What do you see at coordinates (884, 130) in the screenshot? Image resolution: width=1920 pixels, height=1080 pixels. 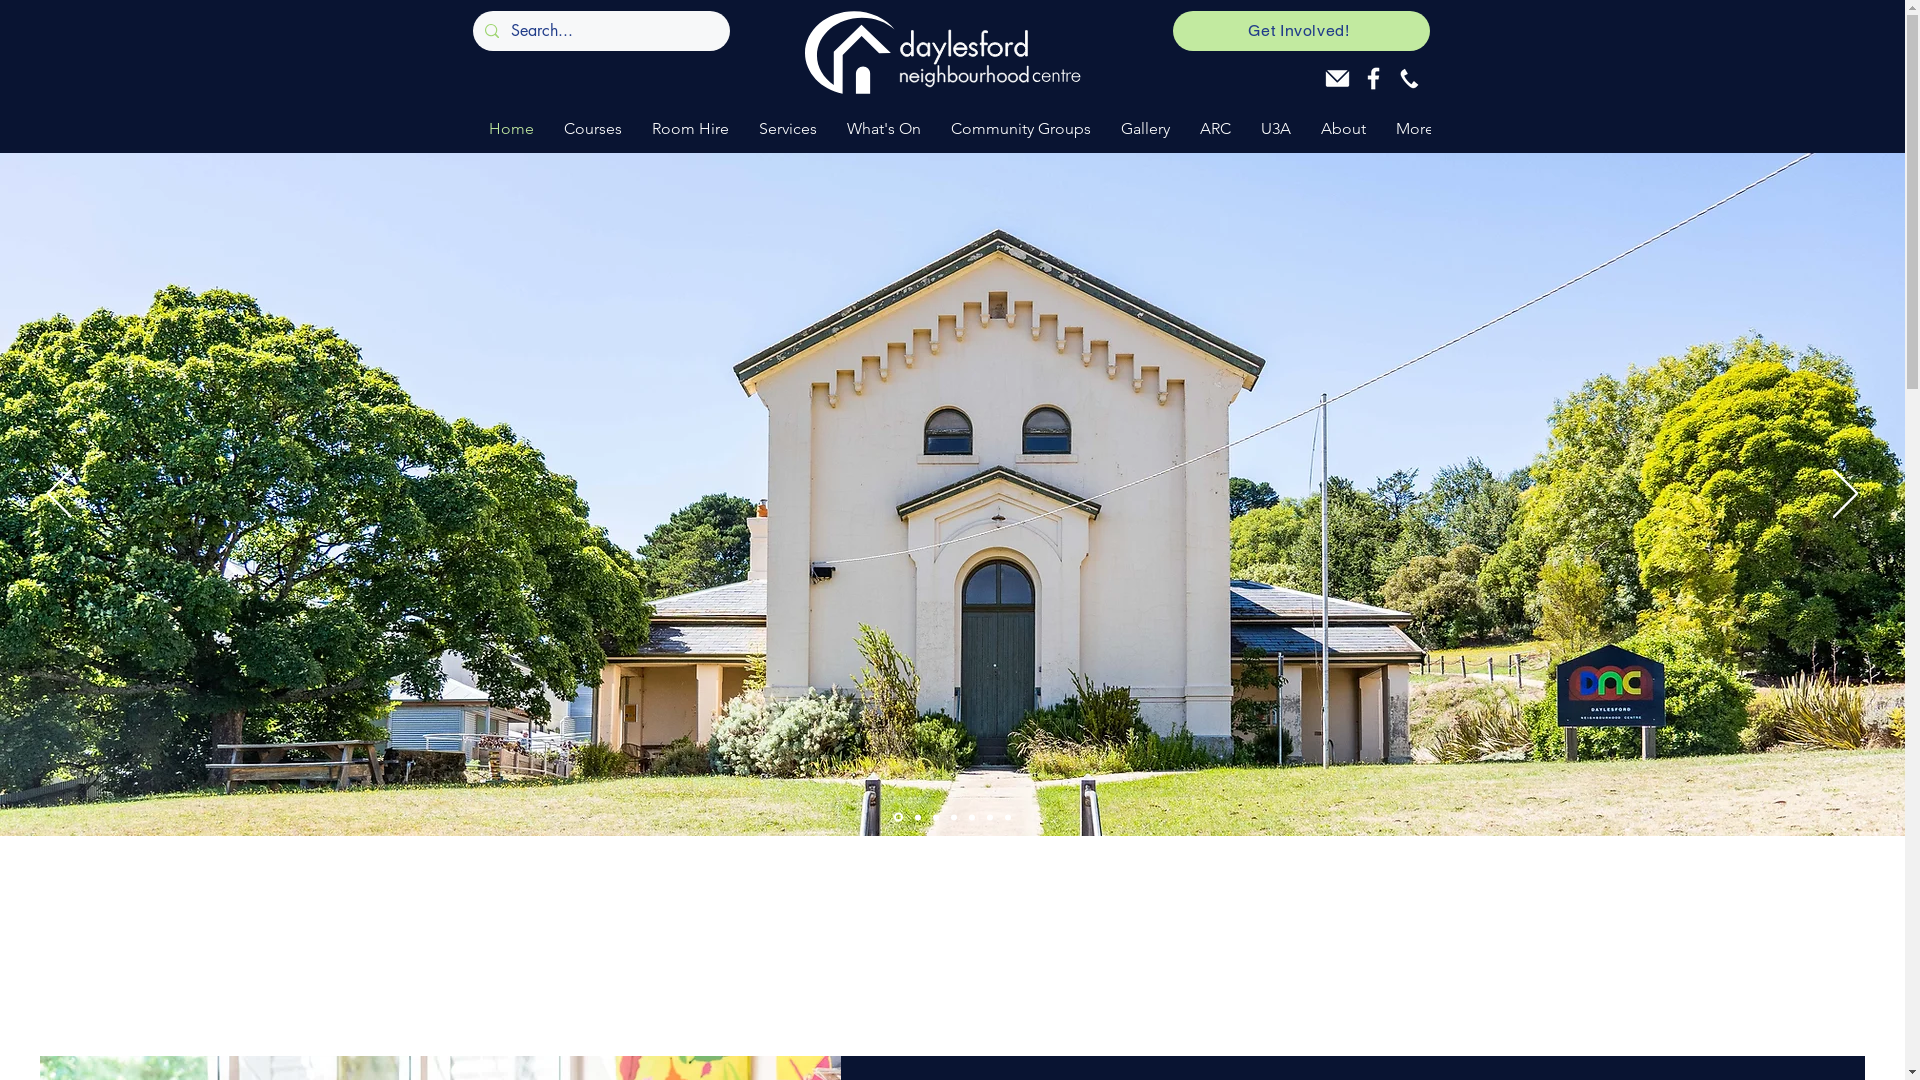 I see `What's On` at bounding box center [884, 130].